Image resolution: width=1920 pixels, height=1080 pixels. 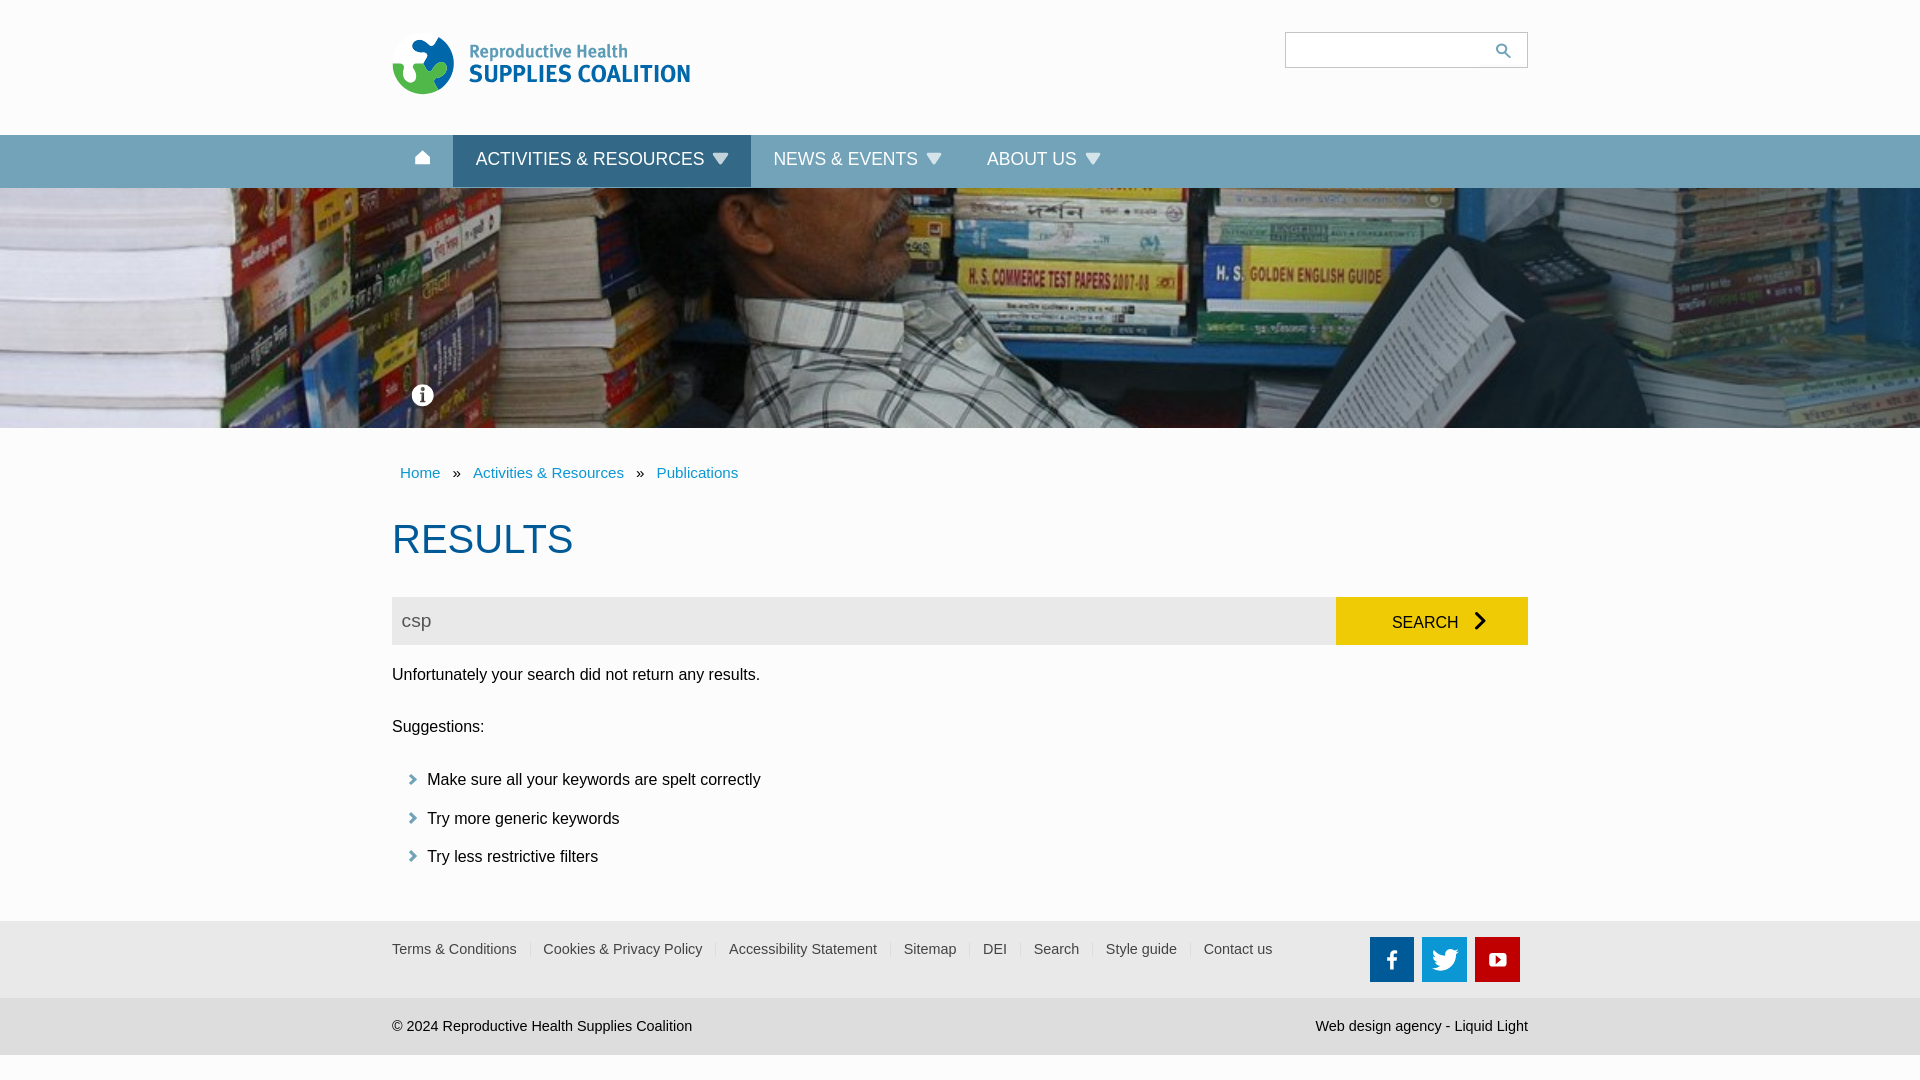 I want to click on Home, so click(x=422, y=162).